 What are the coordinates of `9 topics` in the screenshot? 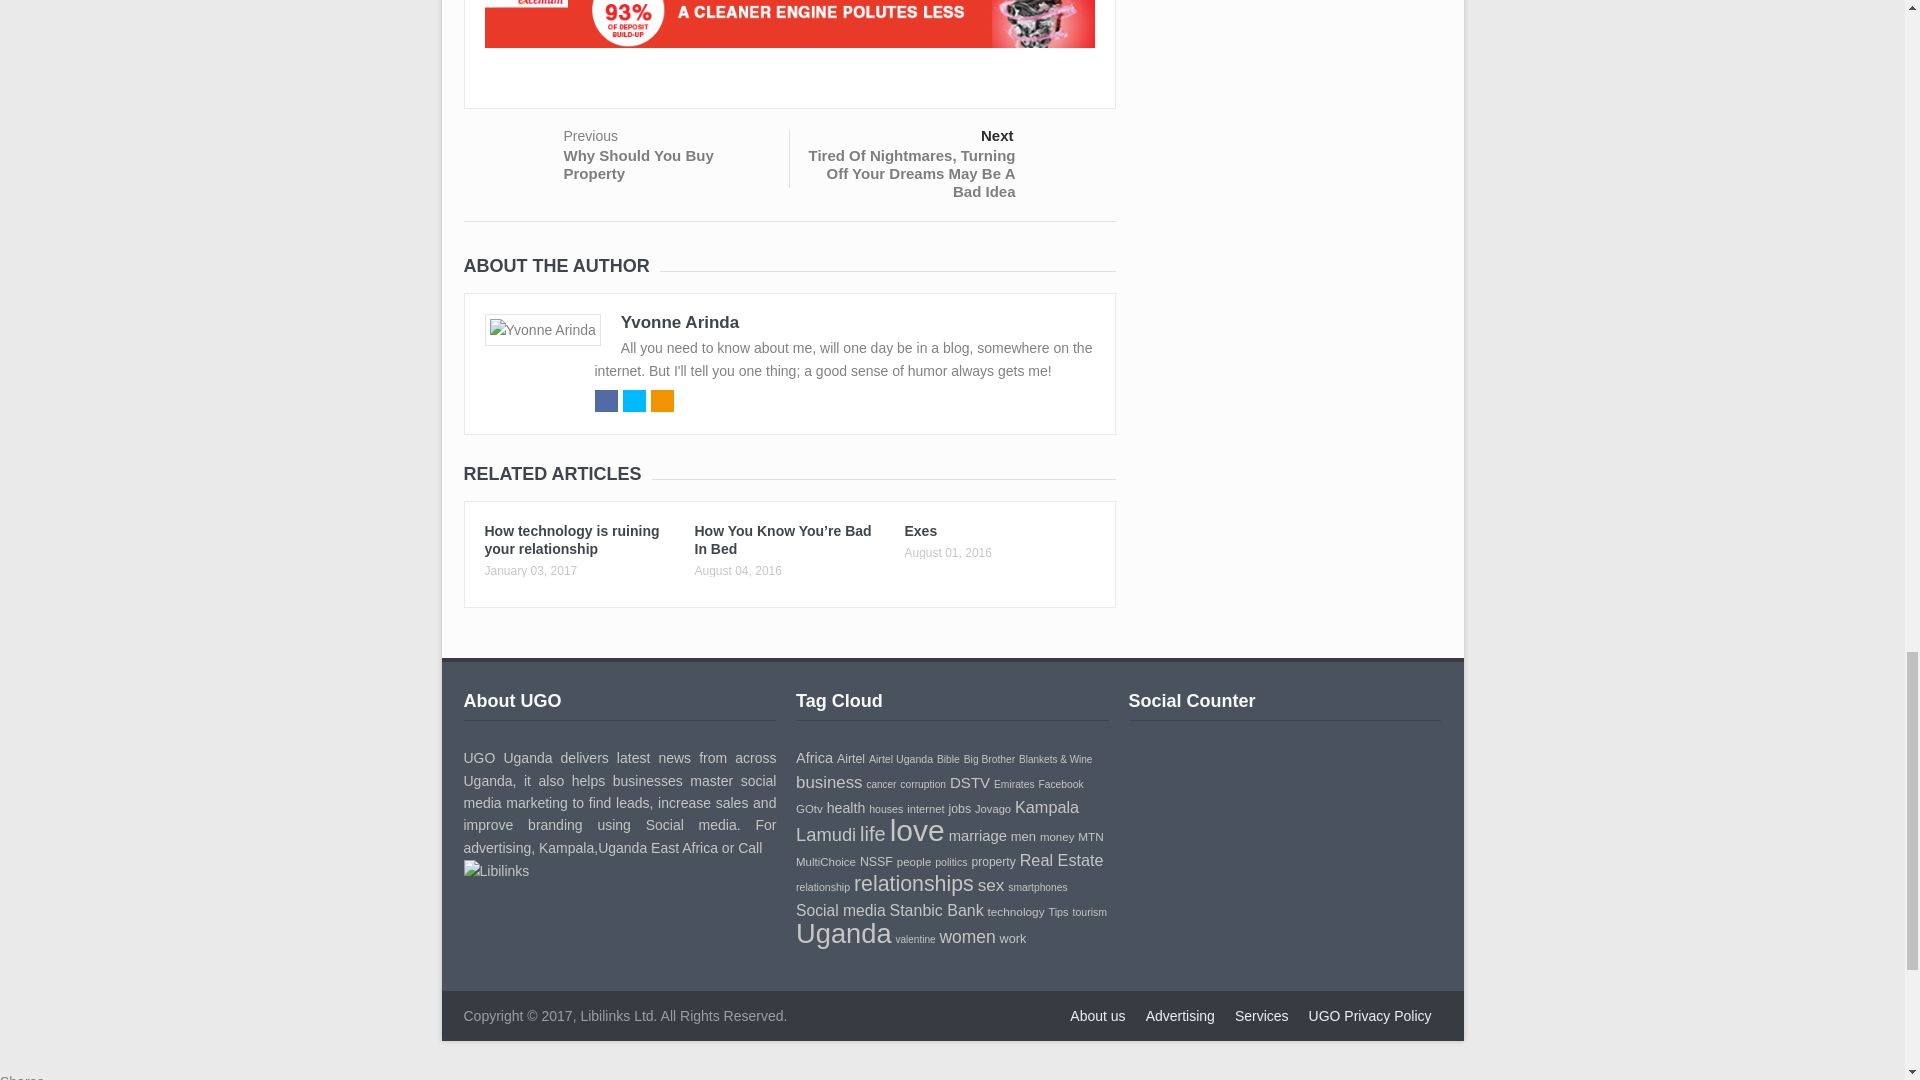 It's located at (1056, 758).